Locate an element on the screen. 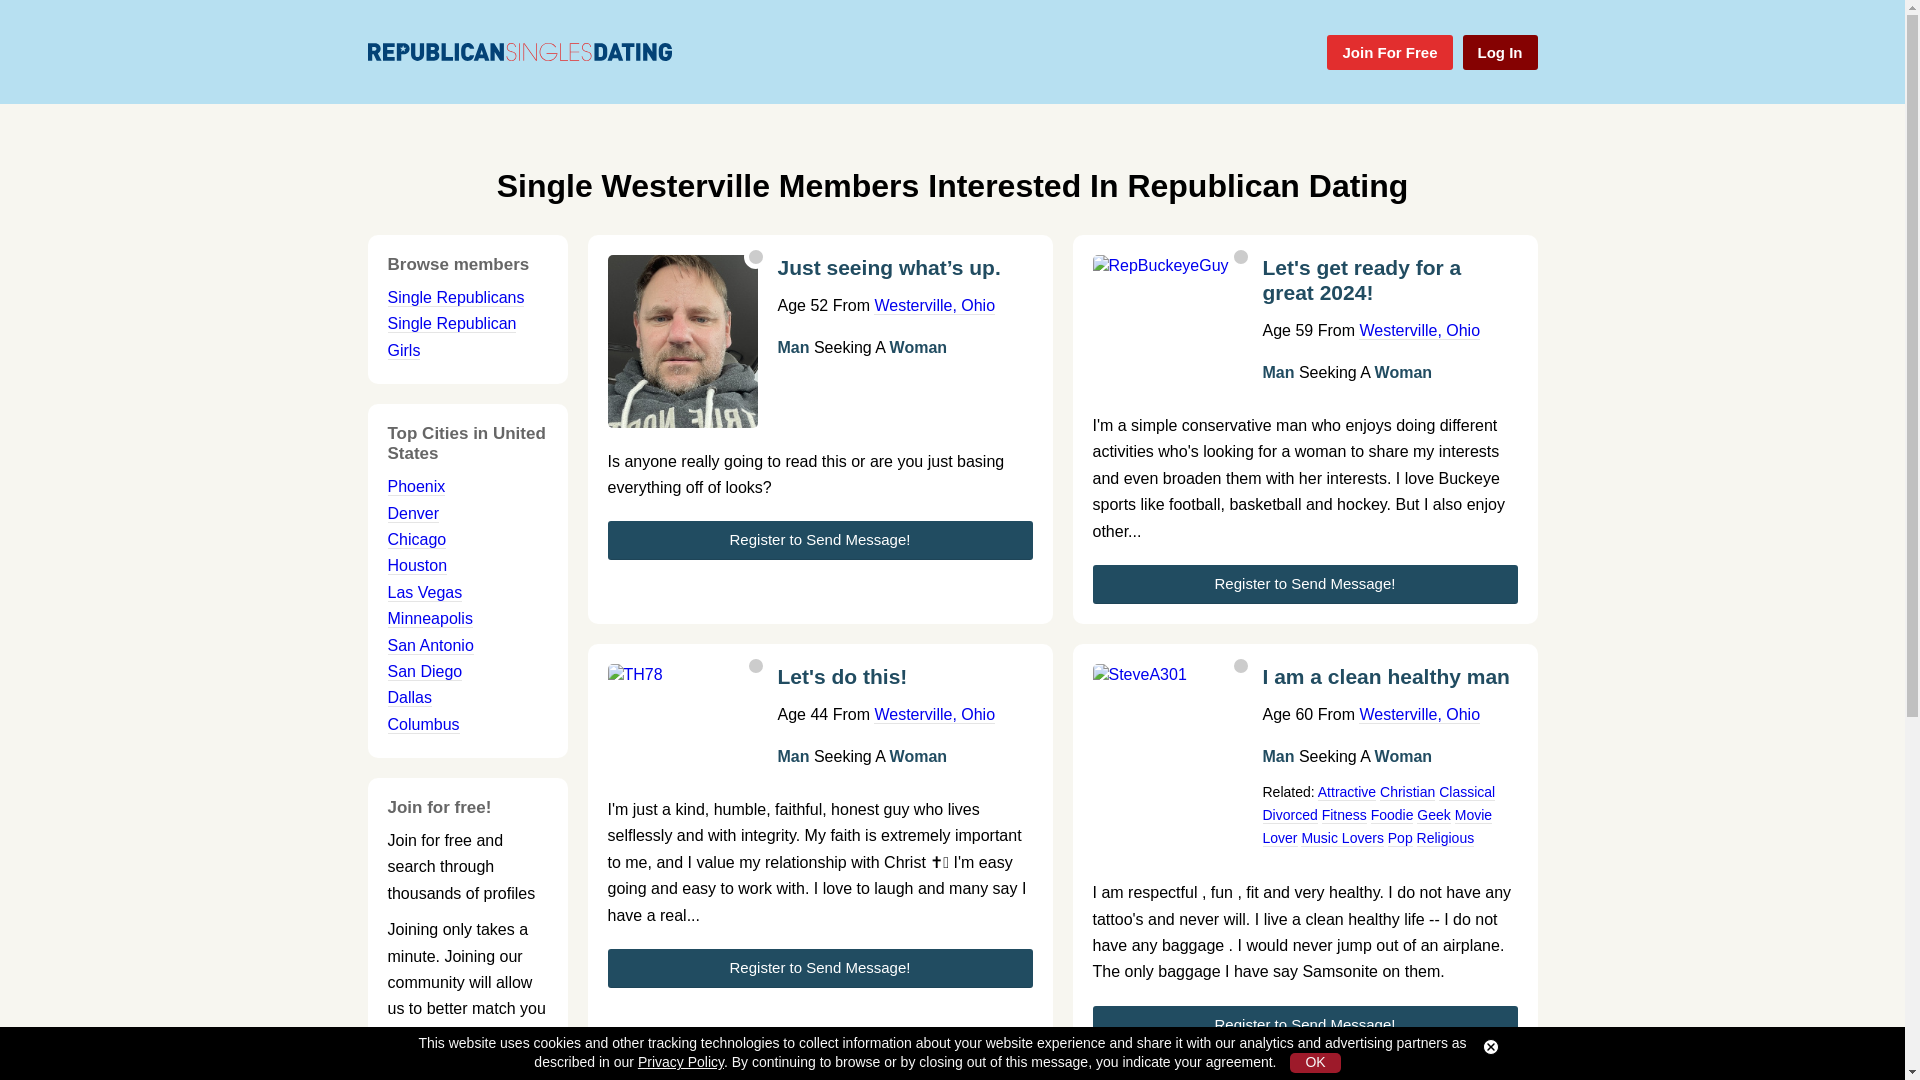  Join Now is located at coordinates (467, 1074).